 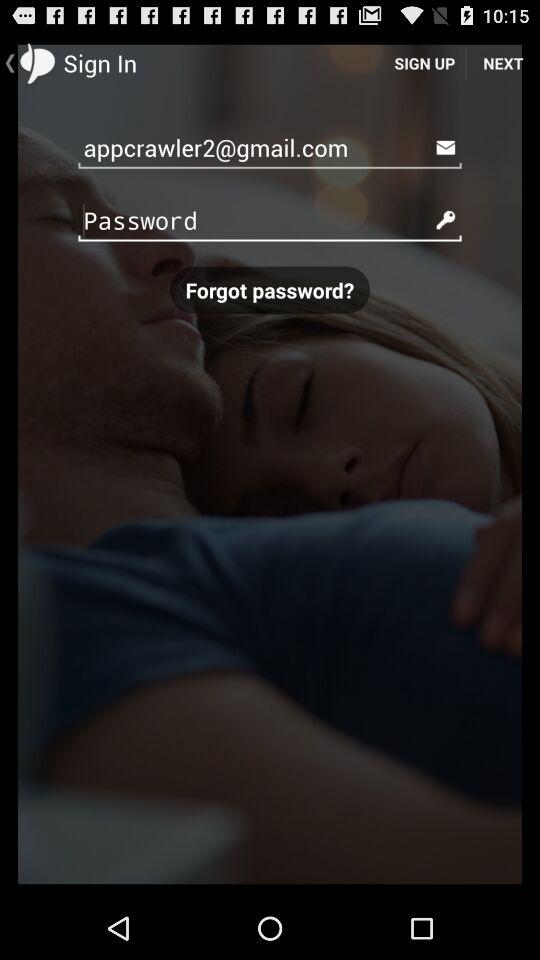 What do you see at coordinates (270, 146) in the screenshot?
I see `launch appcrawler2@gmail.com item` at bounding box center [270, 146].